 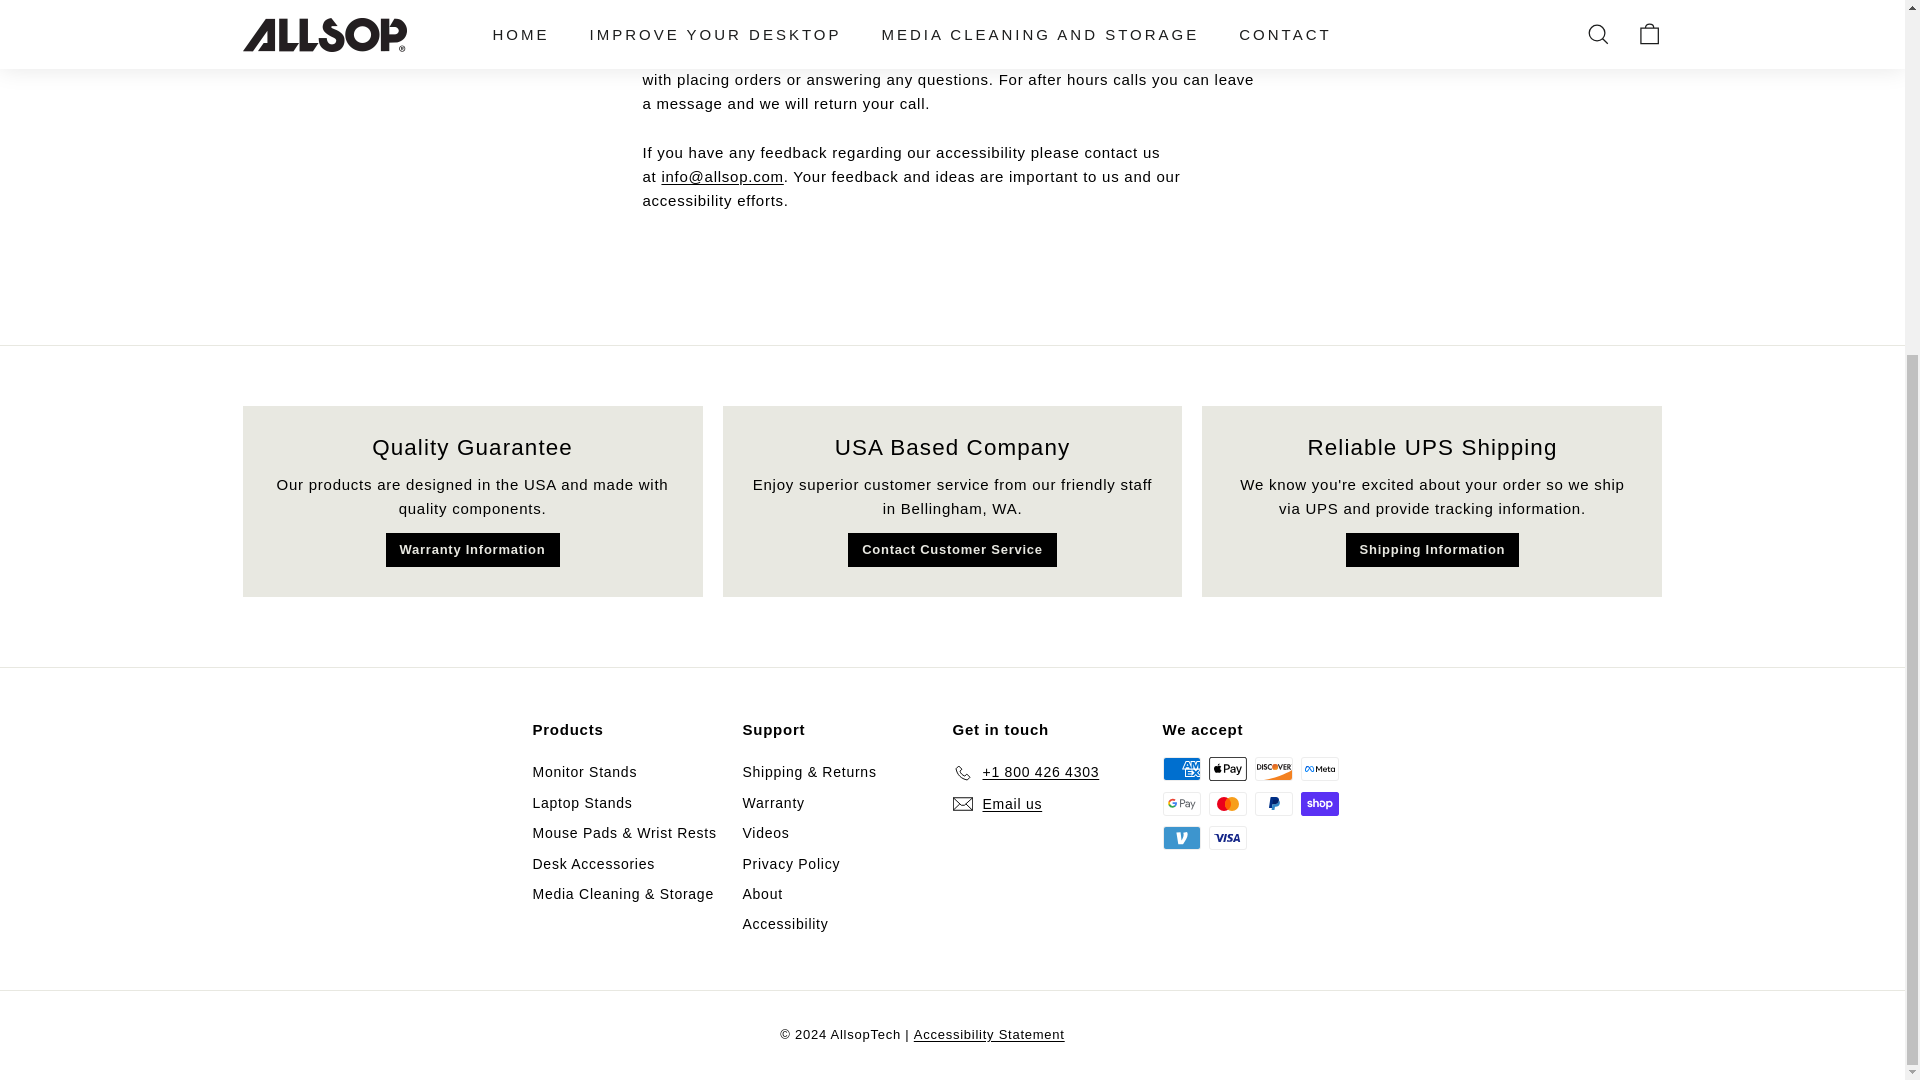 I want to click on Apple Pay, so click(x=1226, y=768).